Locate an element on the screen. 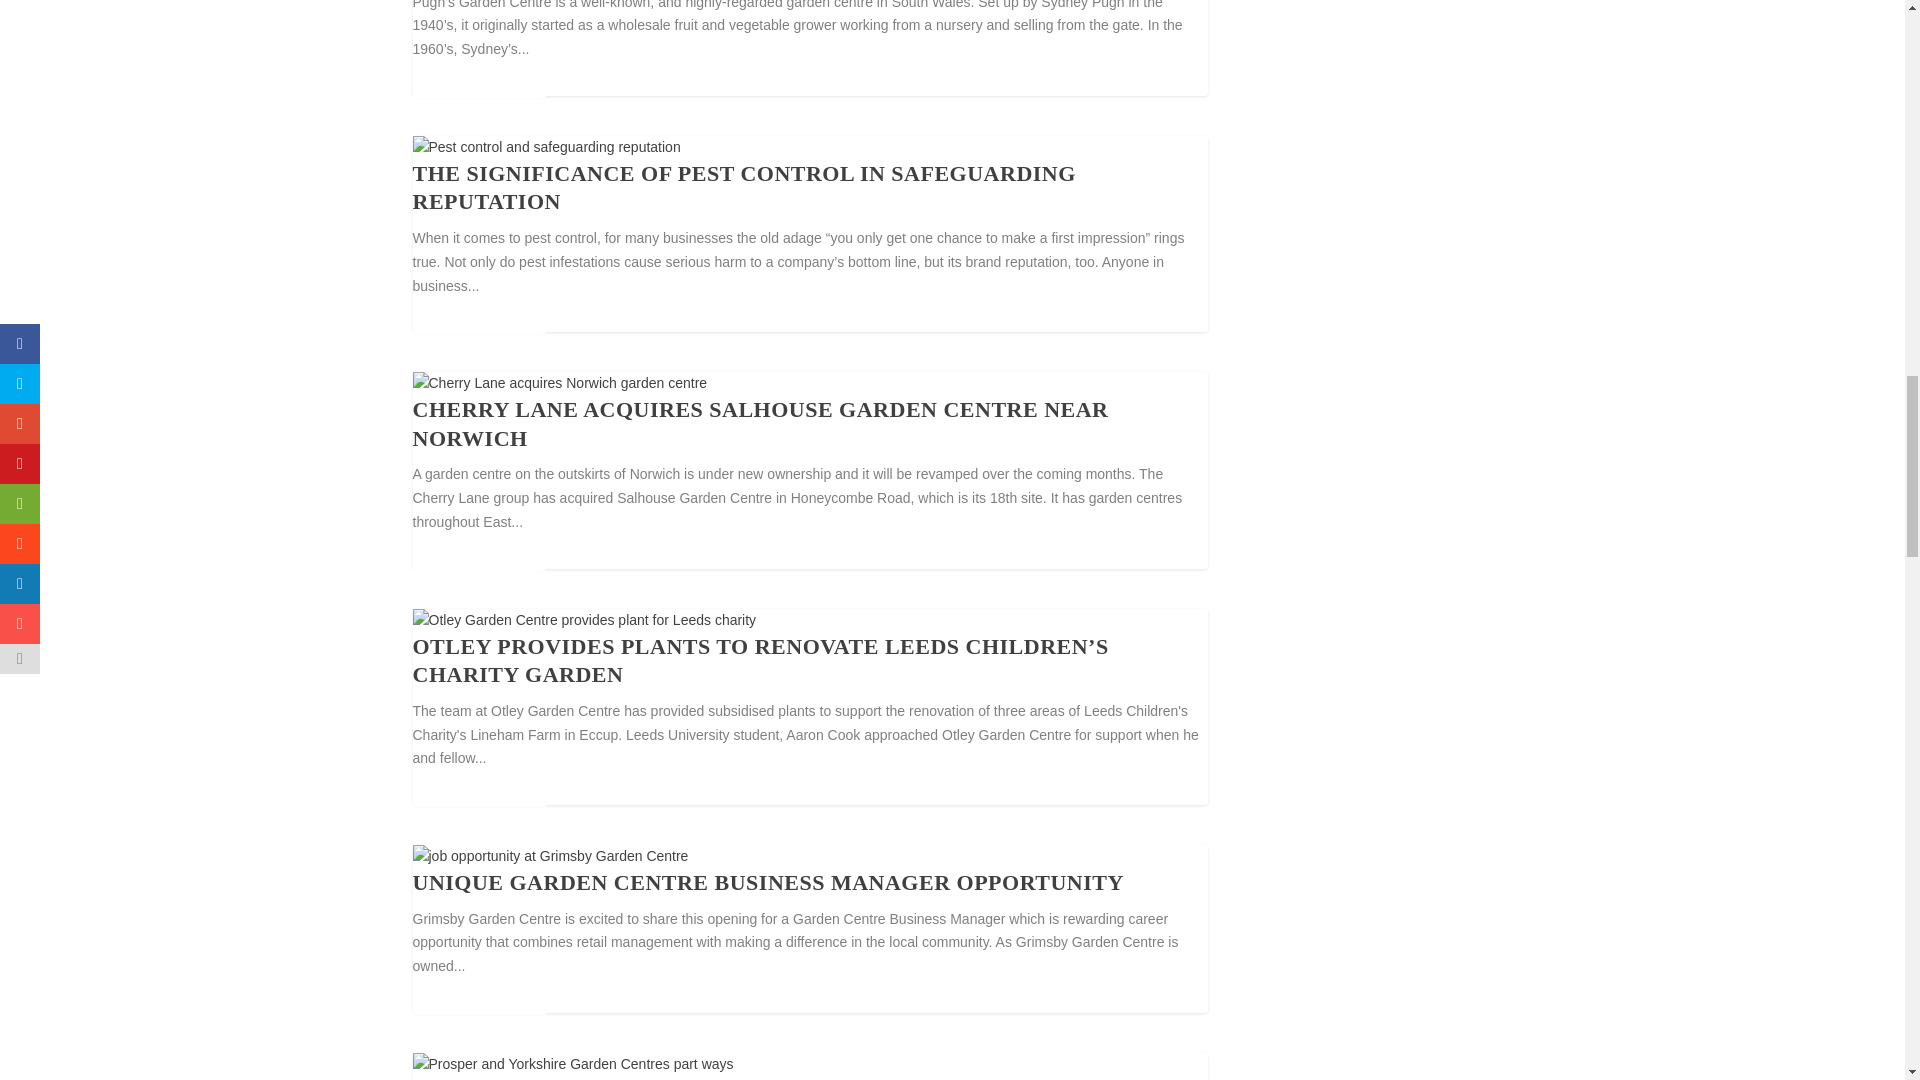  Read More is located at coordinates (478, 79).